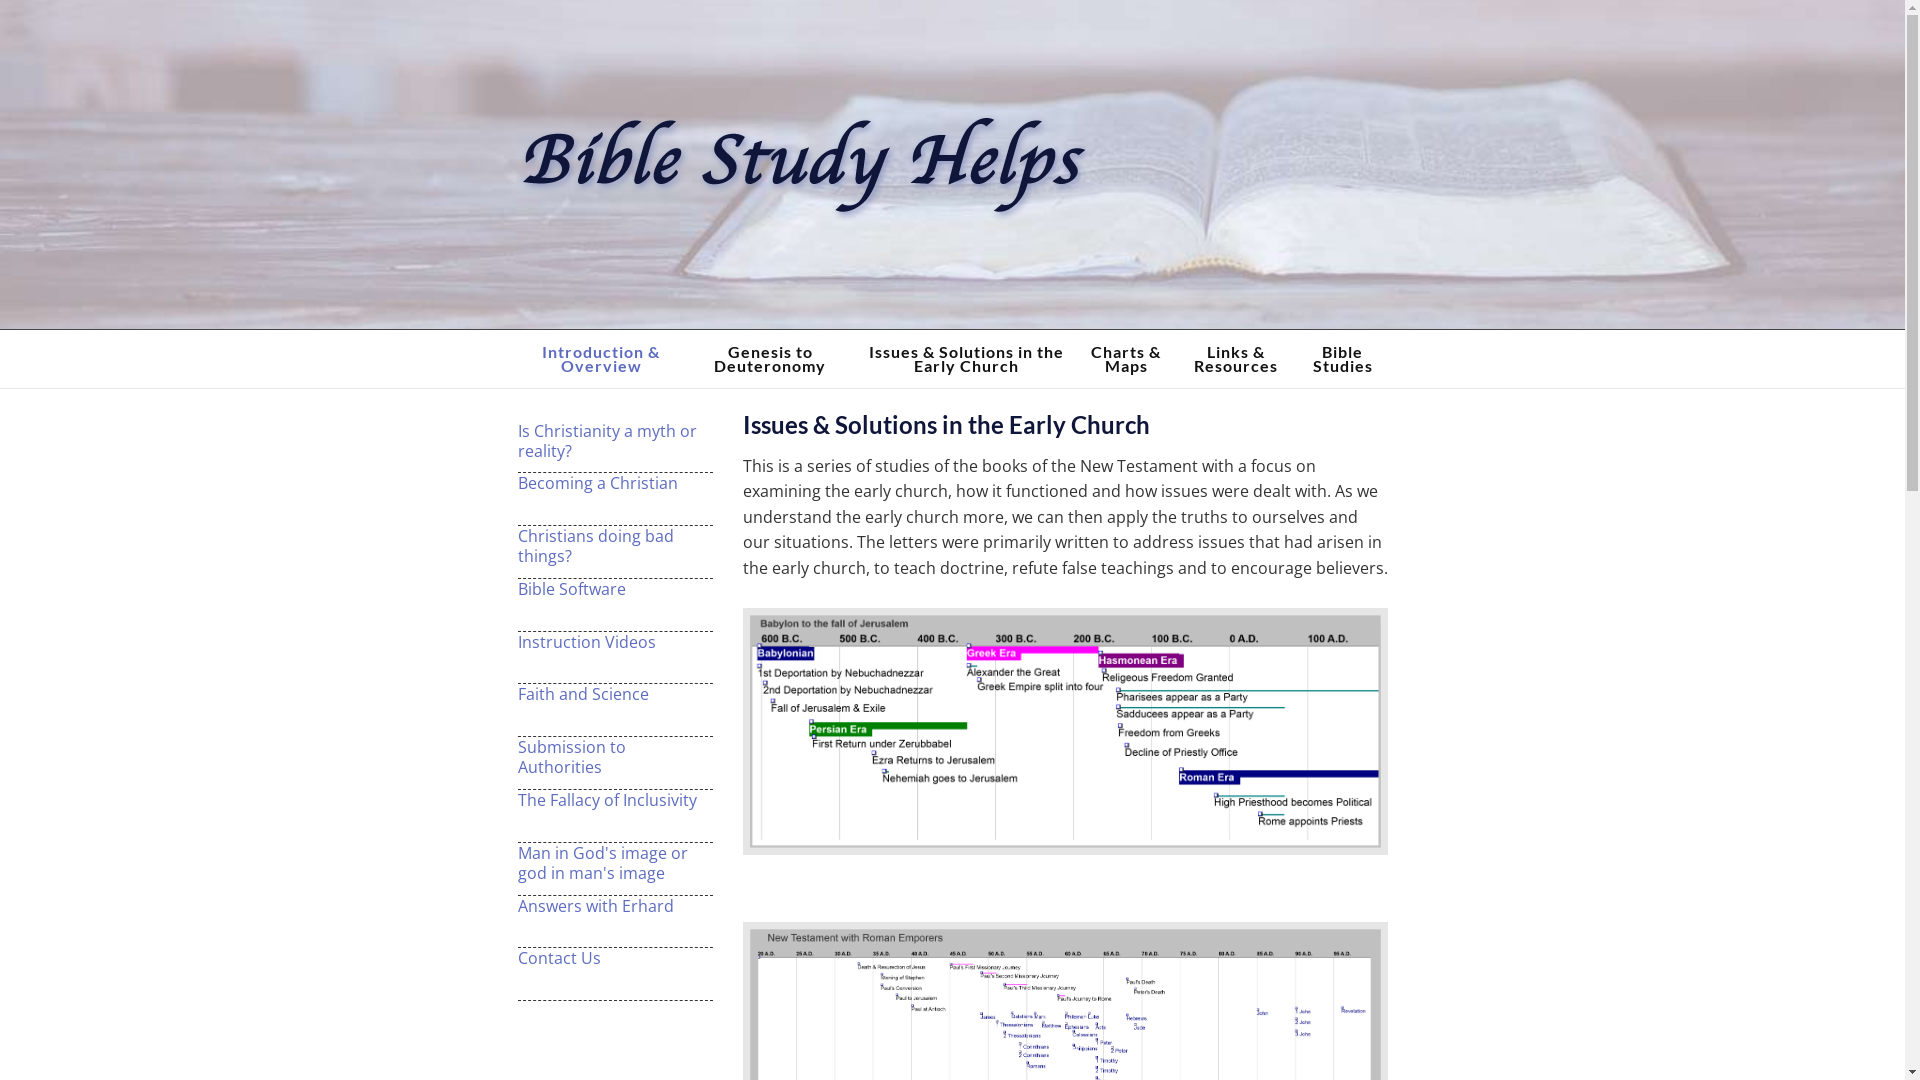  I want to click on Bible Studies, so click(1342, 359).